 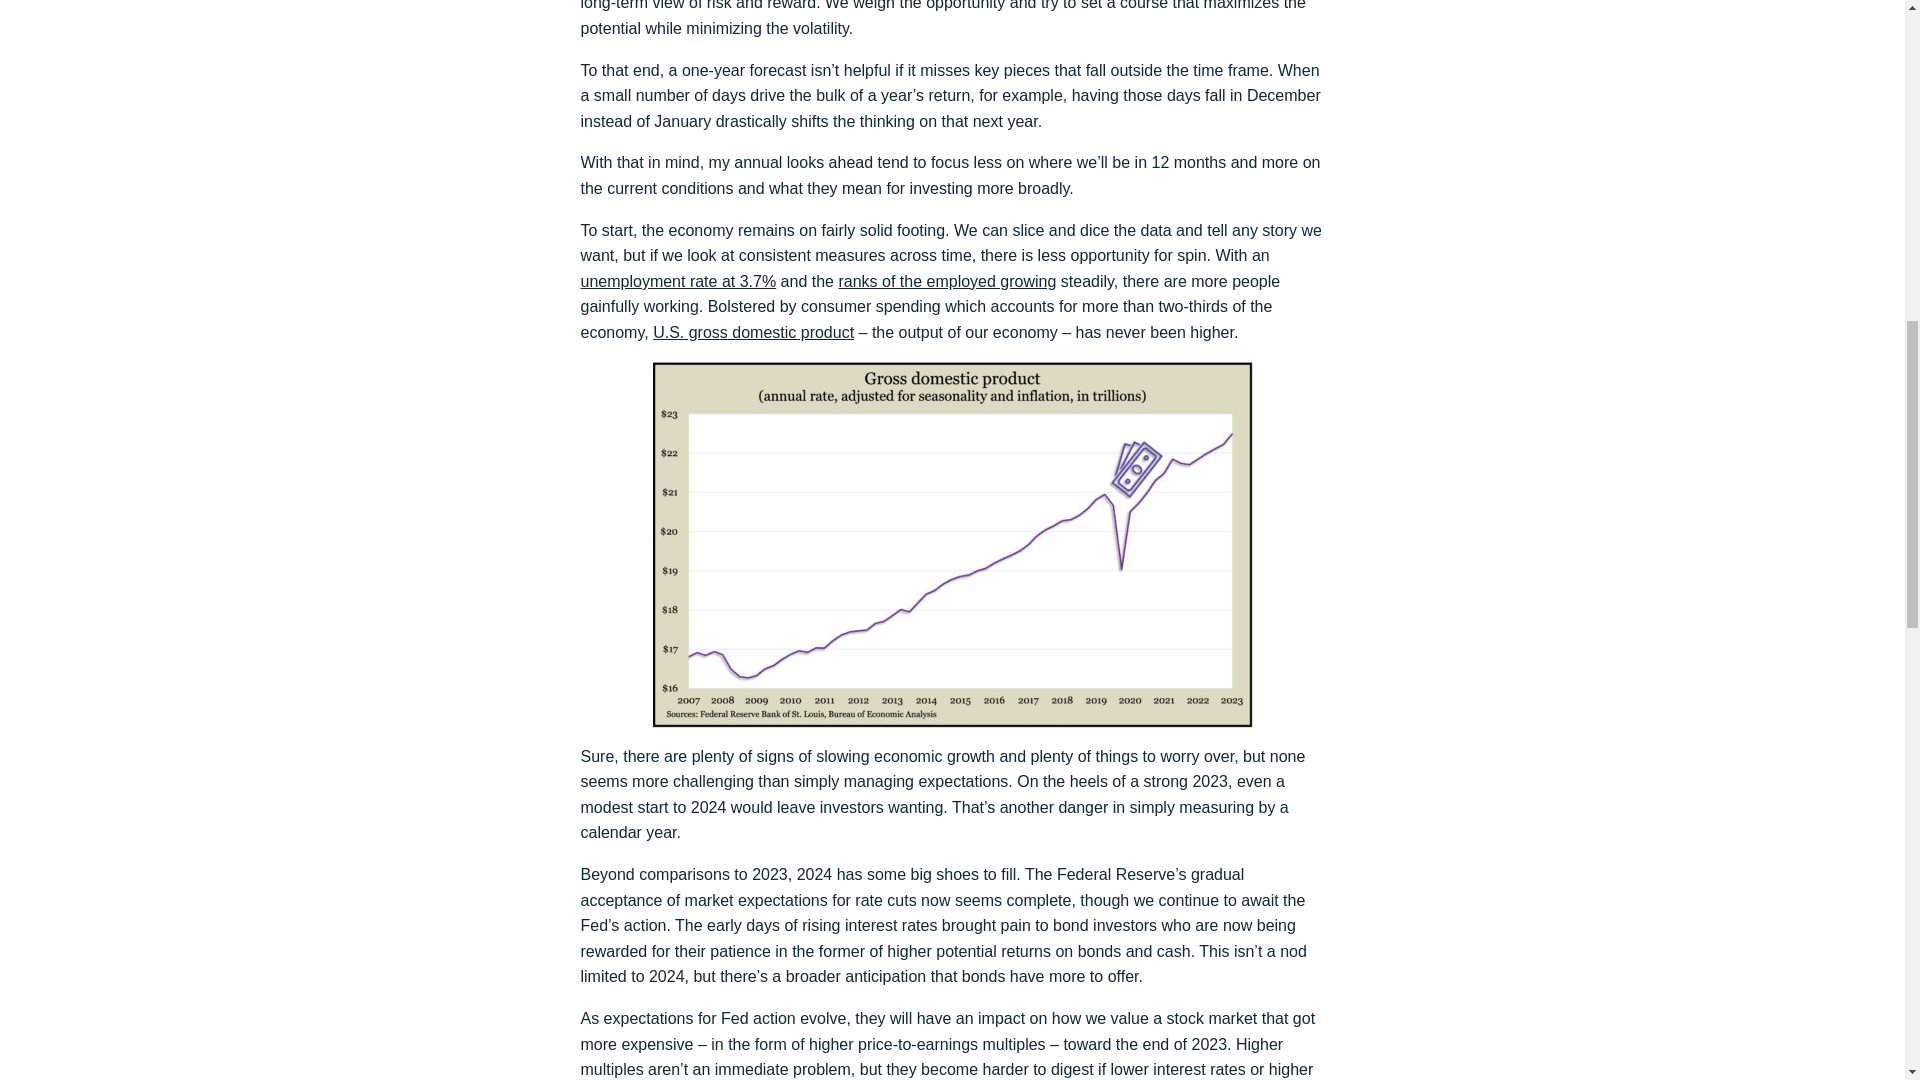 What do you see at coordinates (753, 332) in the screenshot?
I see `U.S. gross domestic product` at bounding box center [753, 332].